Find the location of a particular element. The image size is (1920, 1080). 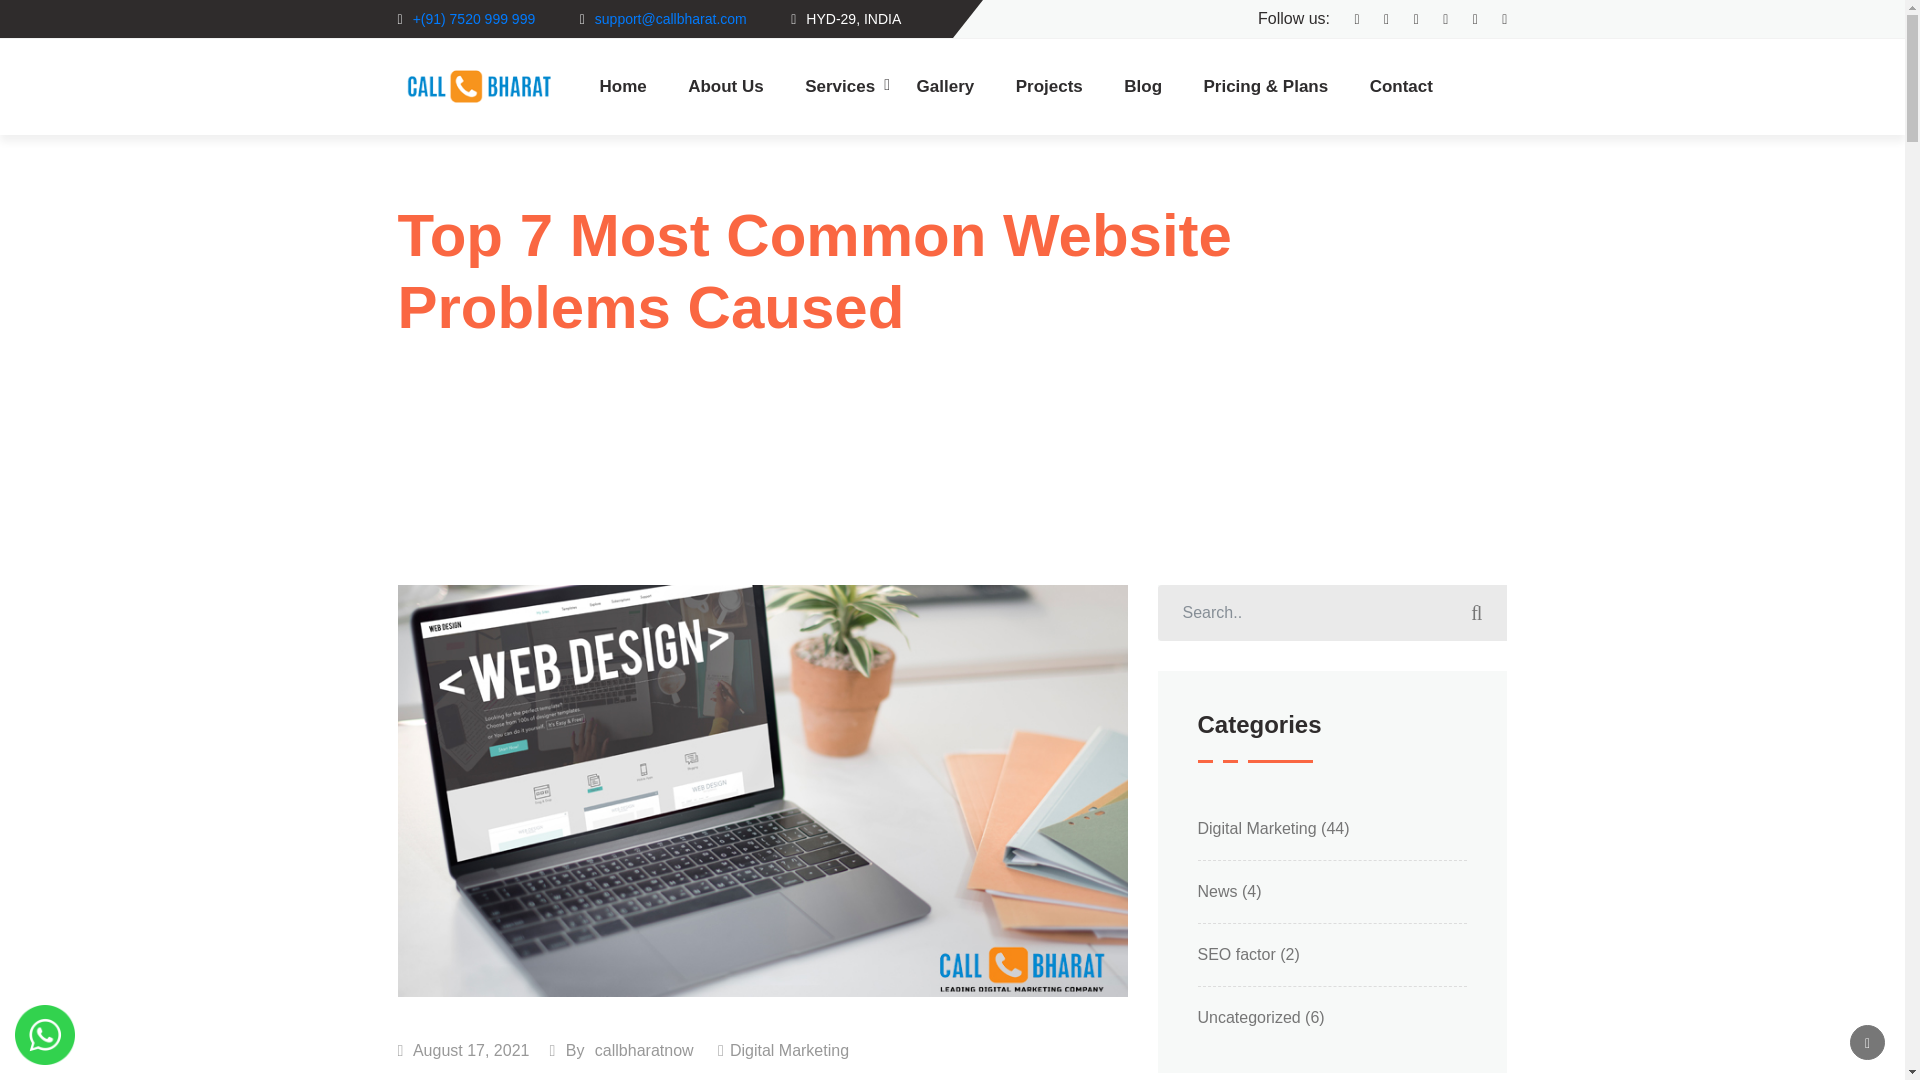

Whats App is located at coordinates (1494, 19).